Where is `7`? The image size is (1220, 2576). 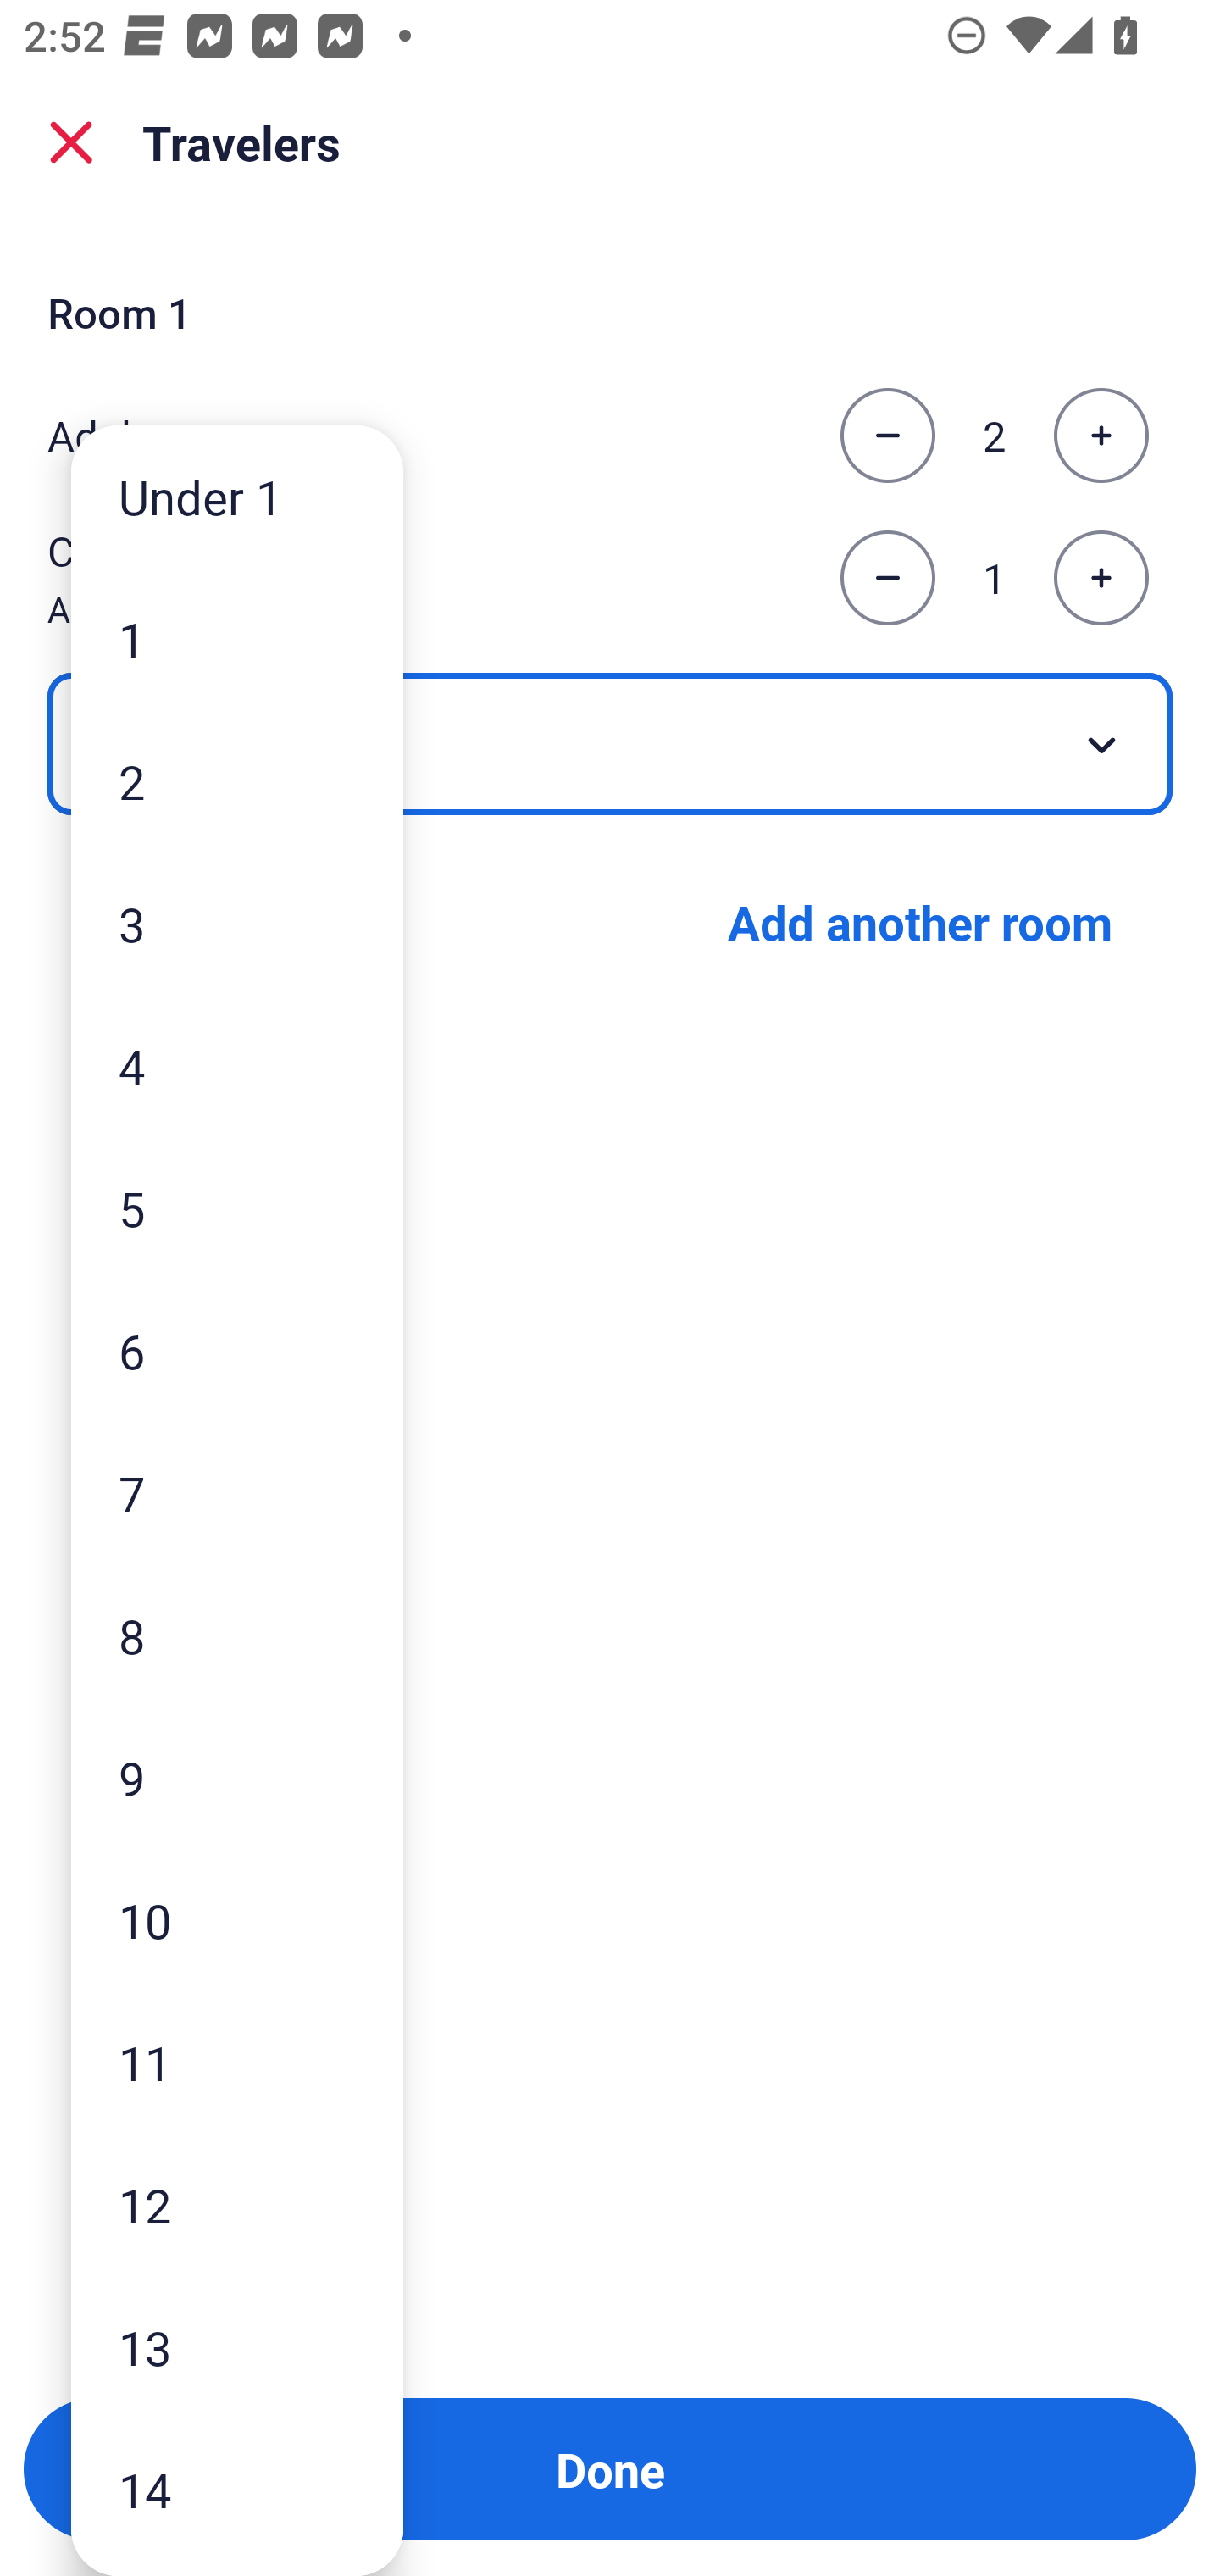
7 is located at coordinates (237, 1493).